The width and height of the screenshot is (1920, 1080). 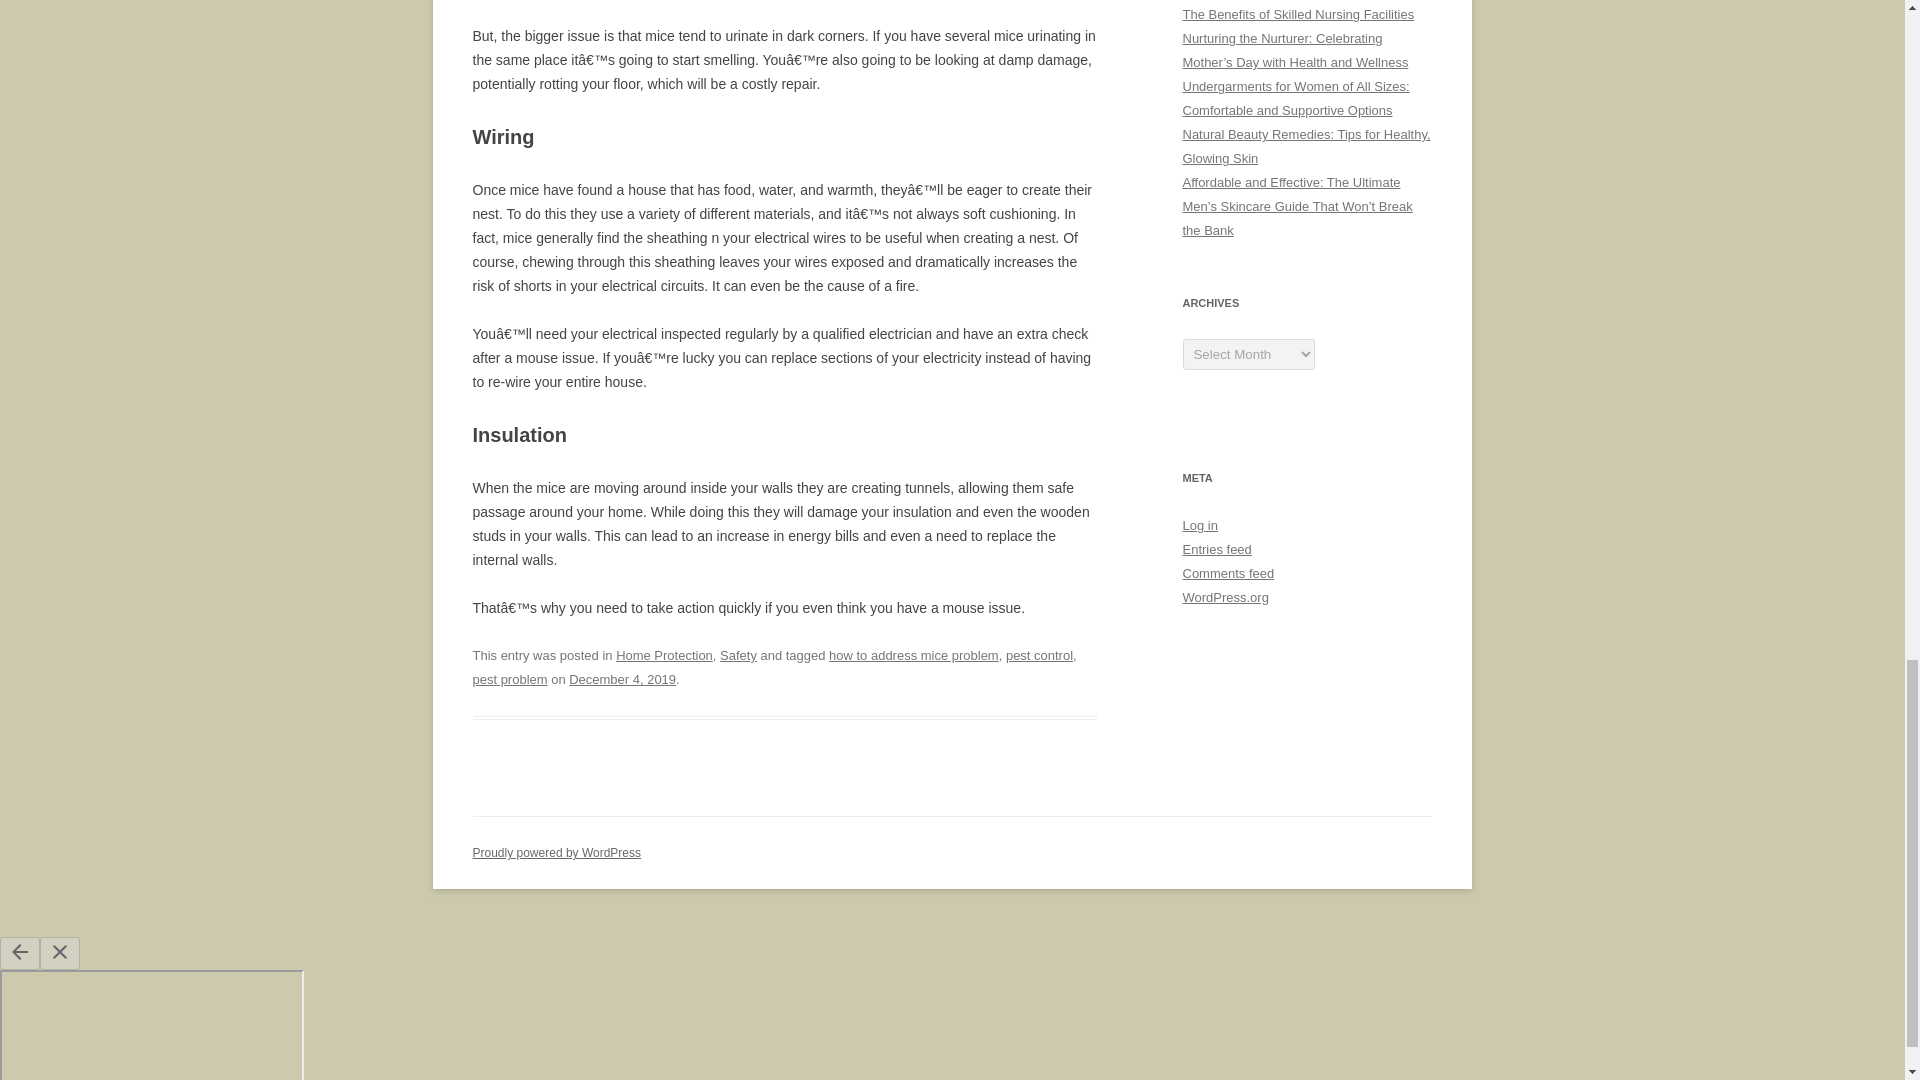 What do you see at coordinates (1298, 14) in the screenshot?
I see `The Benefits of Skilled Nursing Facilities` at bounding box center [1298, 14].